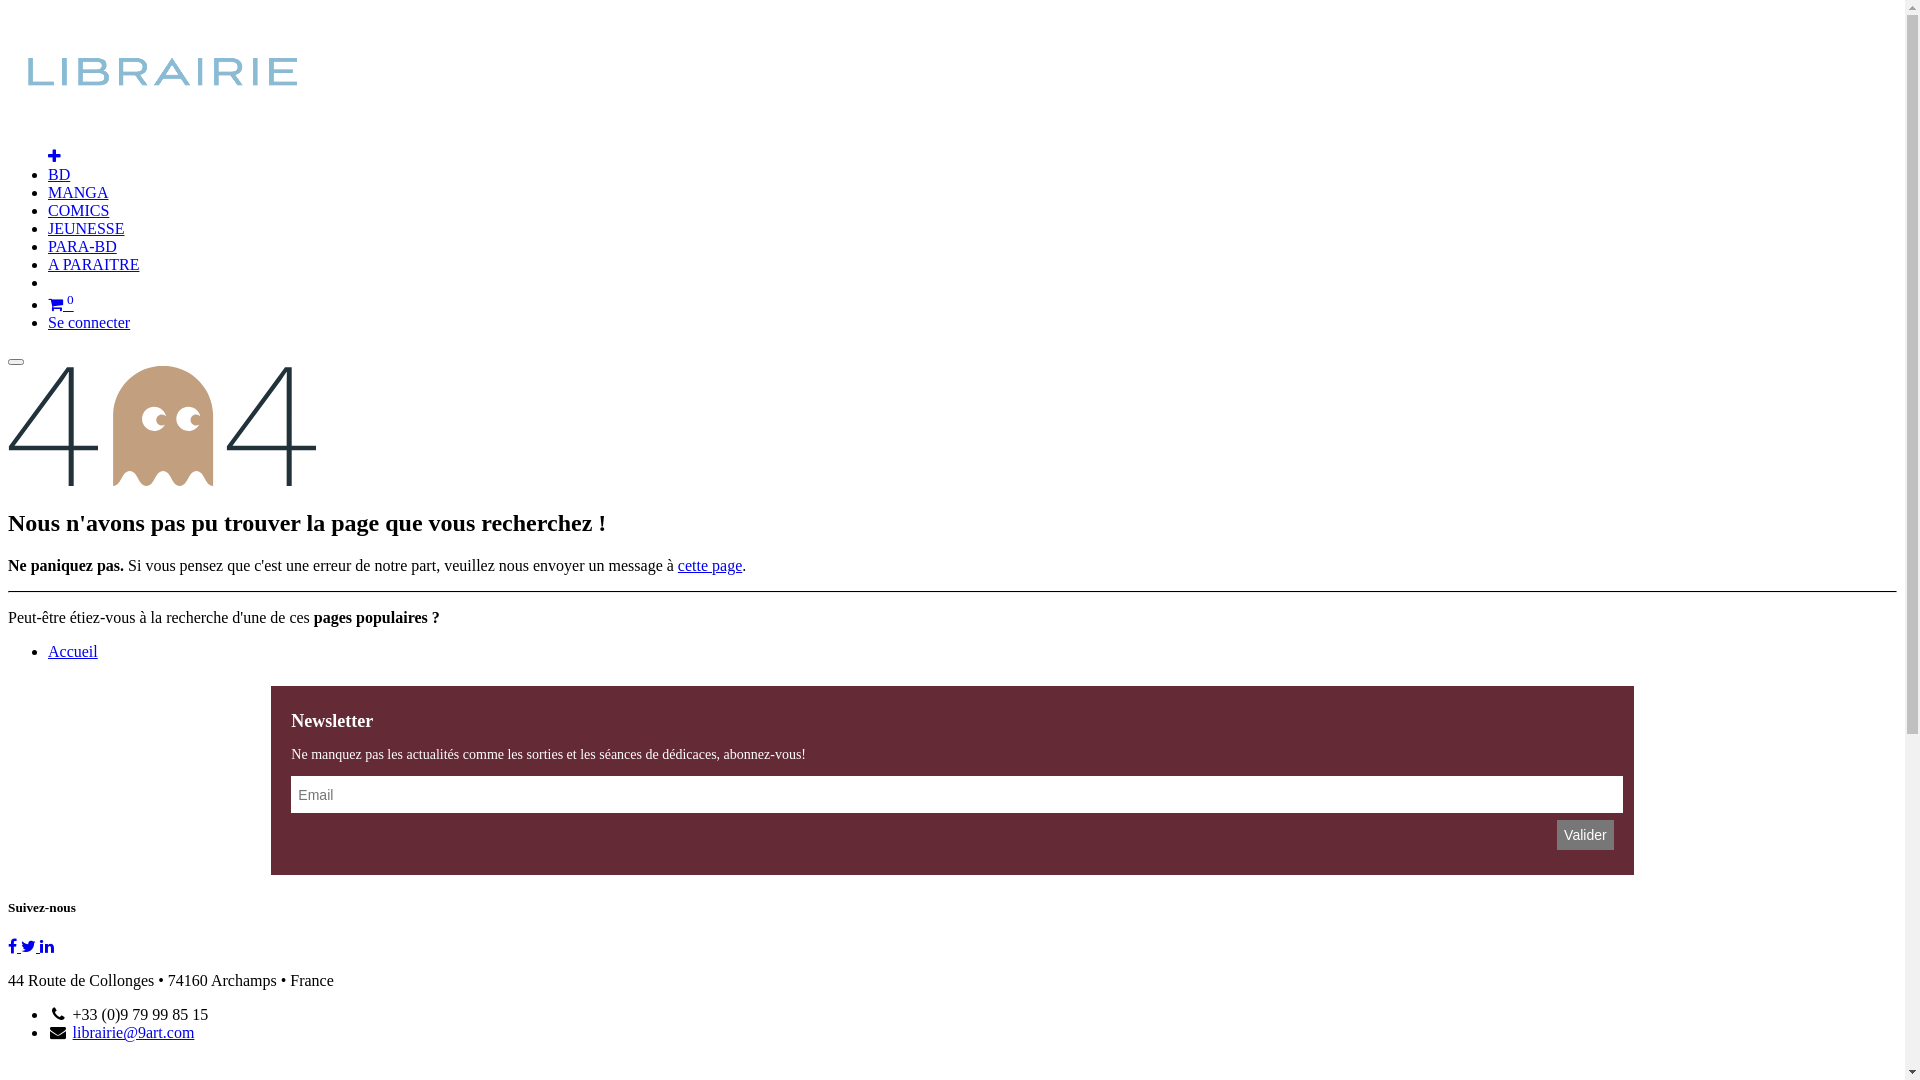 The height and width of the screenshot is (1080, 1920). I want to click on Valider, so click(1586, 835).